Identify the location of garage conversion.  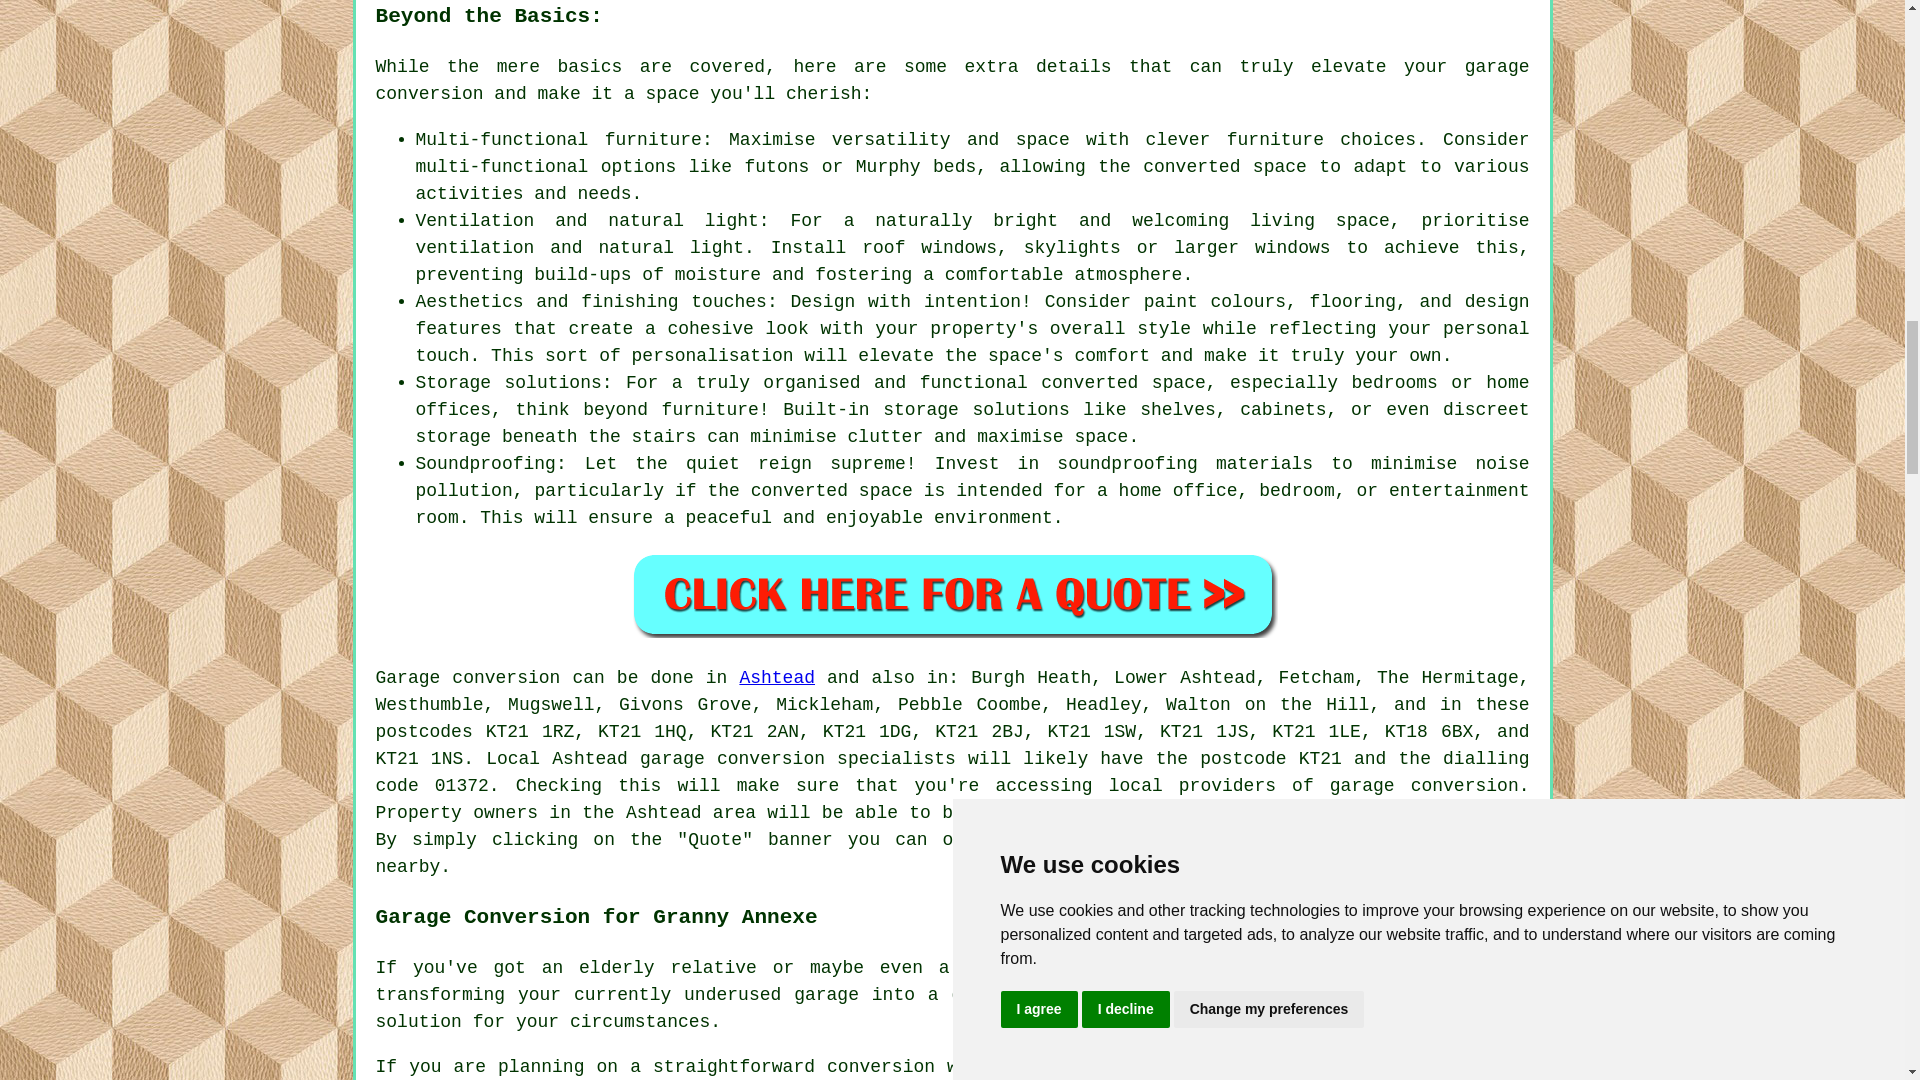
(1424, 786).